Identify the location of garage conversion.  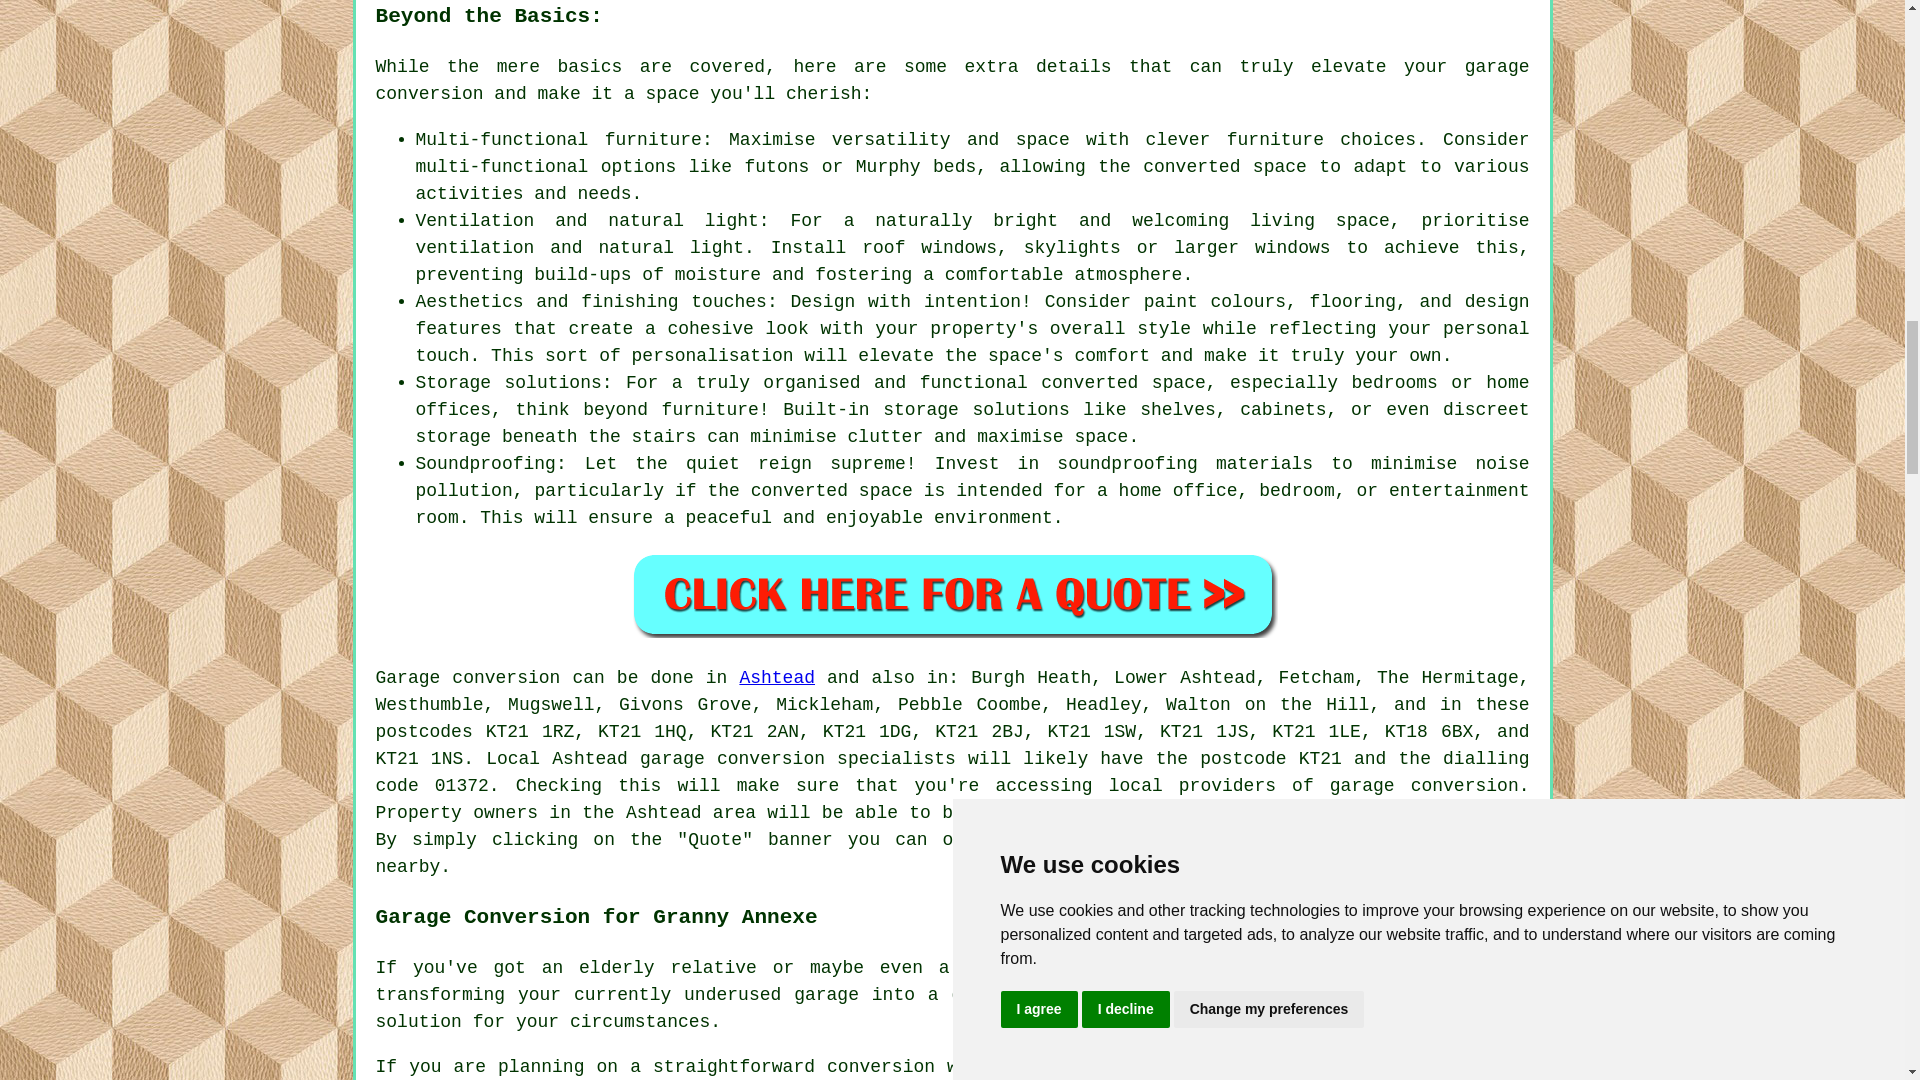
(1424, 786).